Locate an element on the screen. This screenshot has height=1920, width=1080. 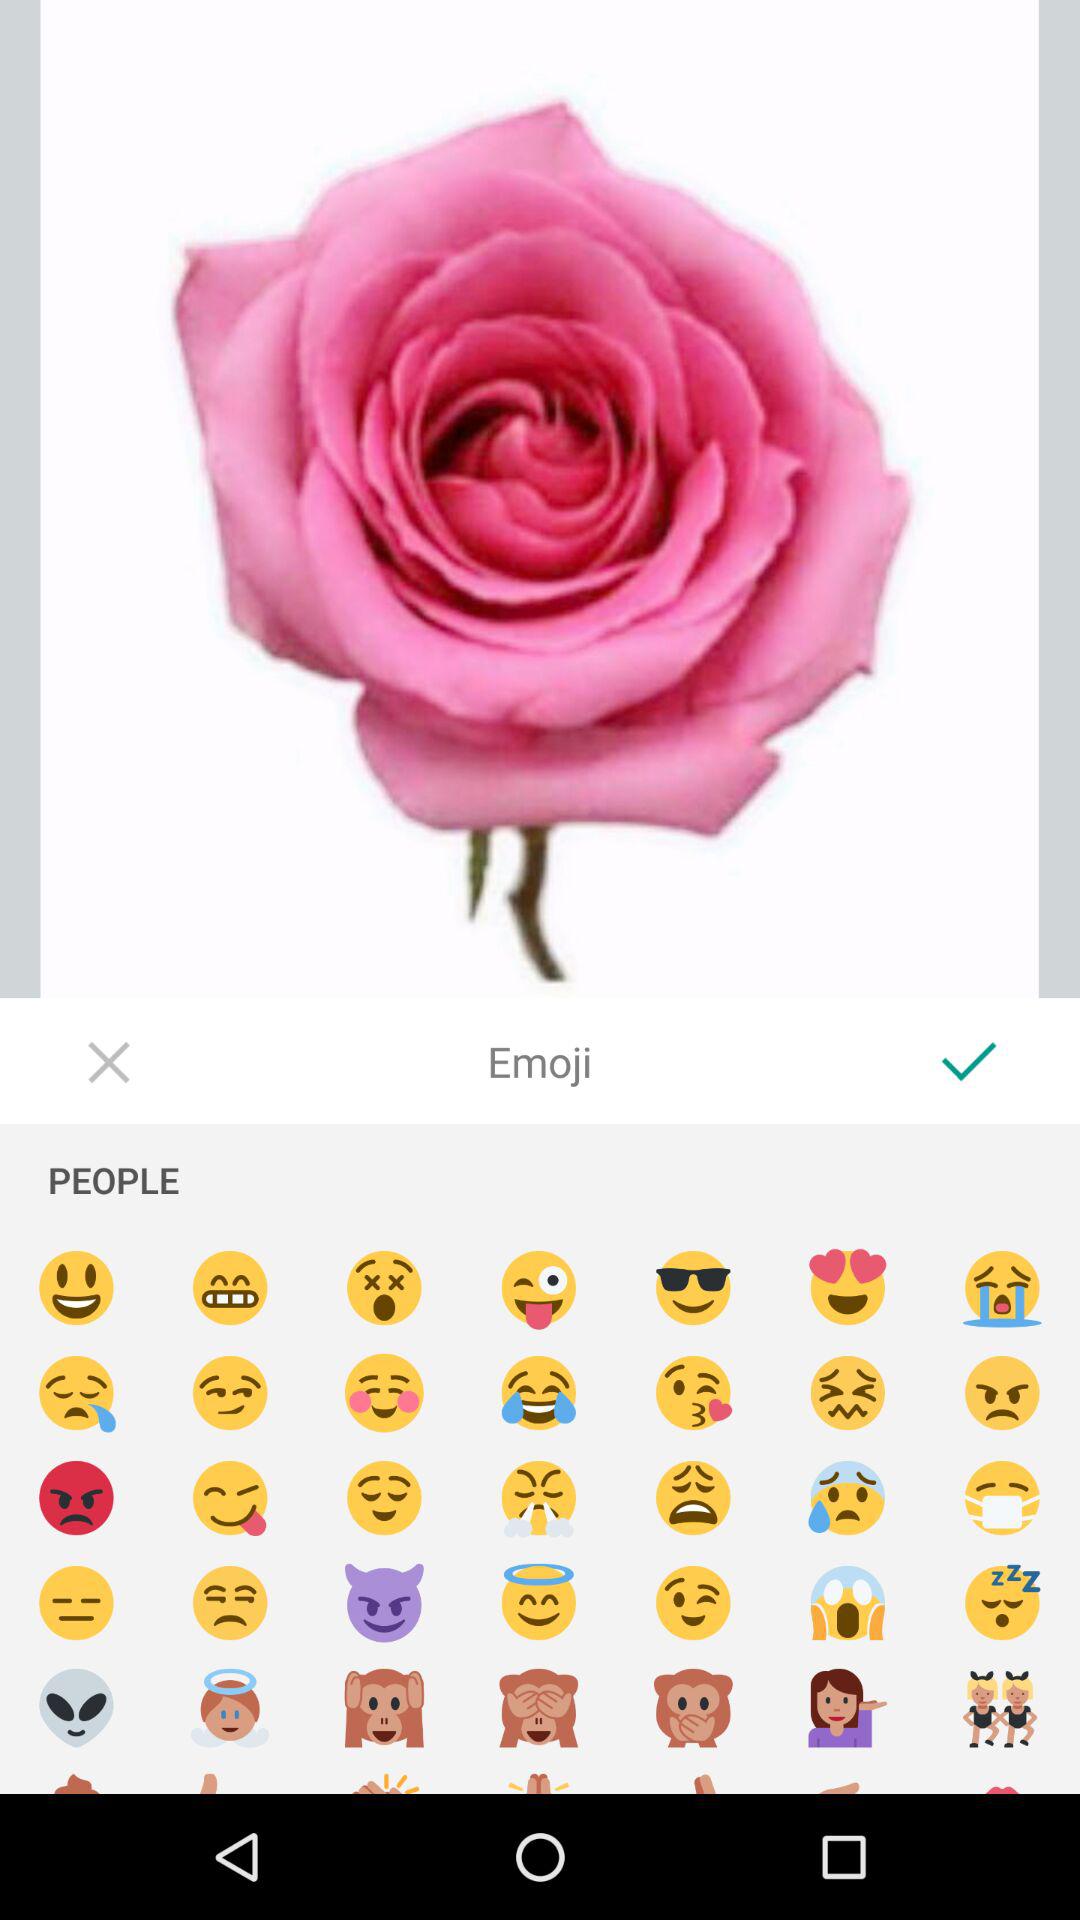
emoji is located at coordinates (230, 1288).